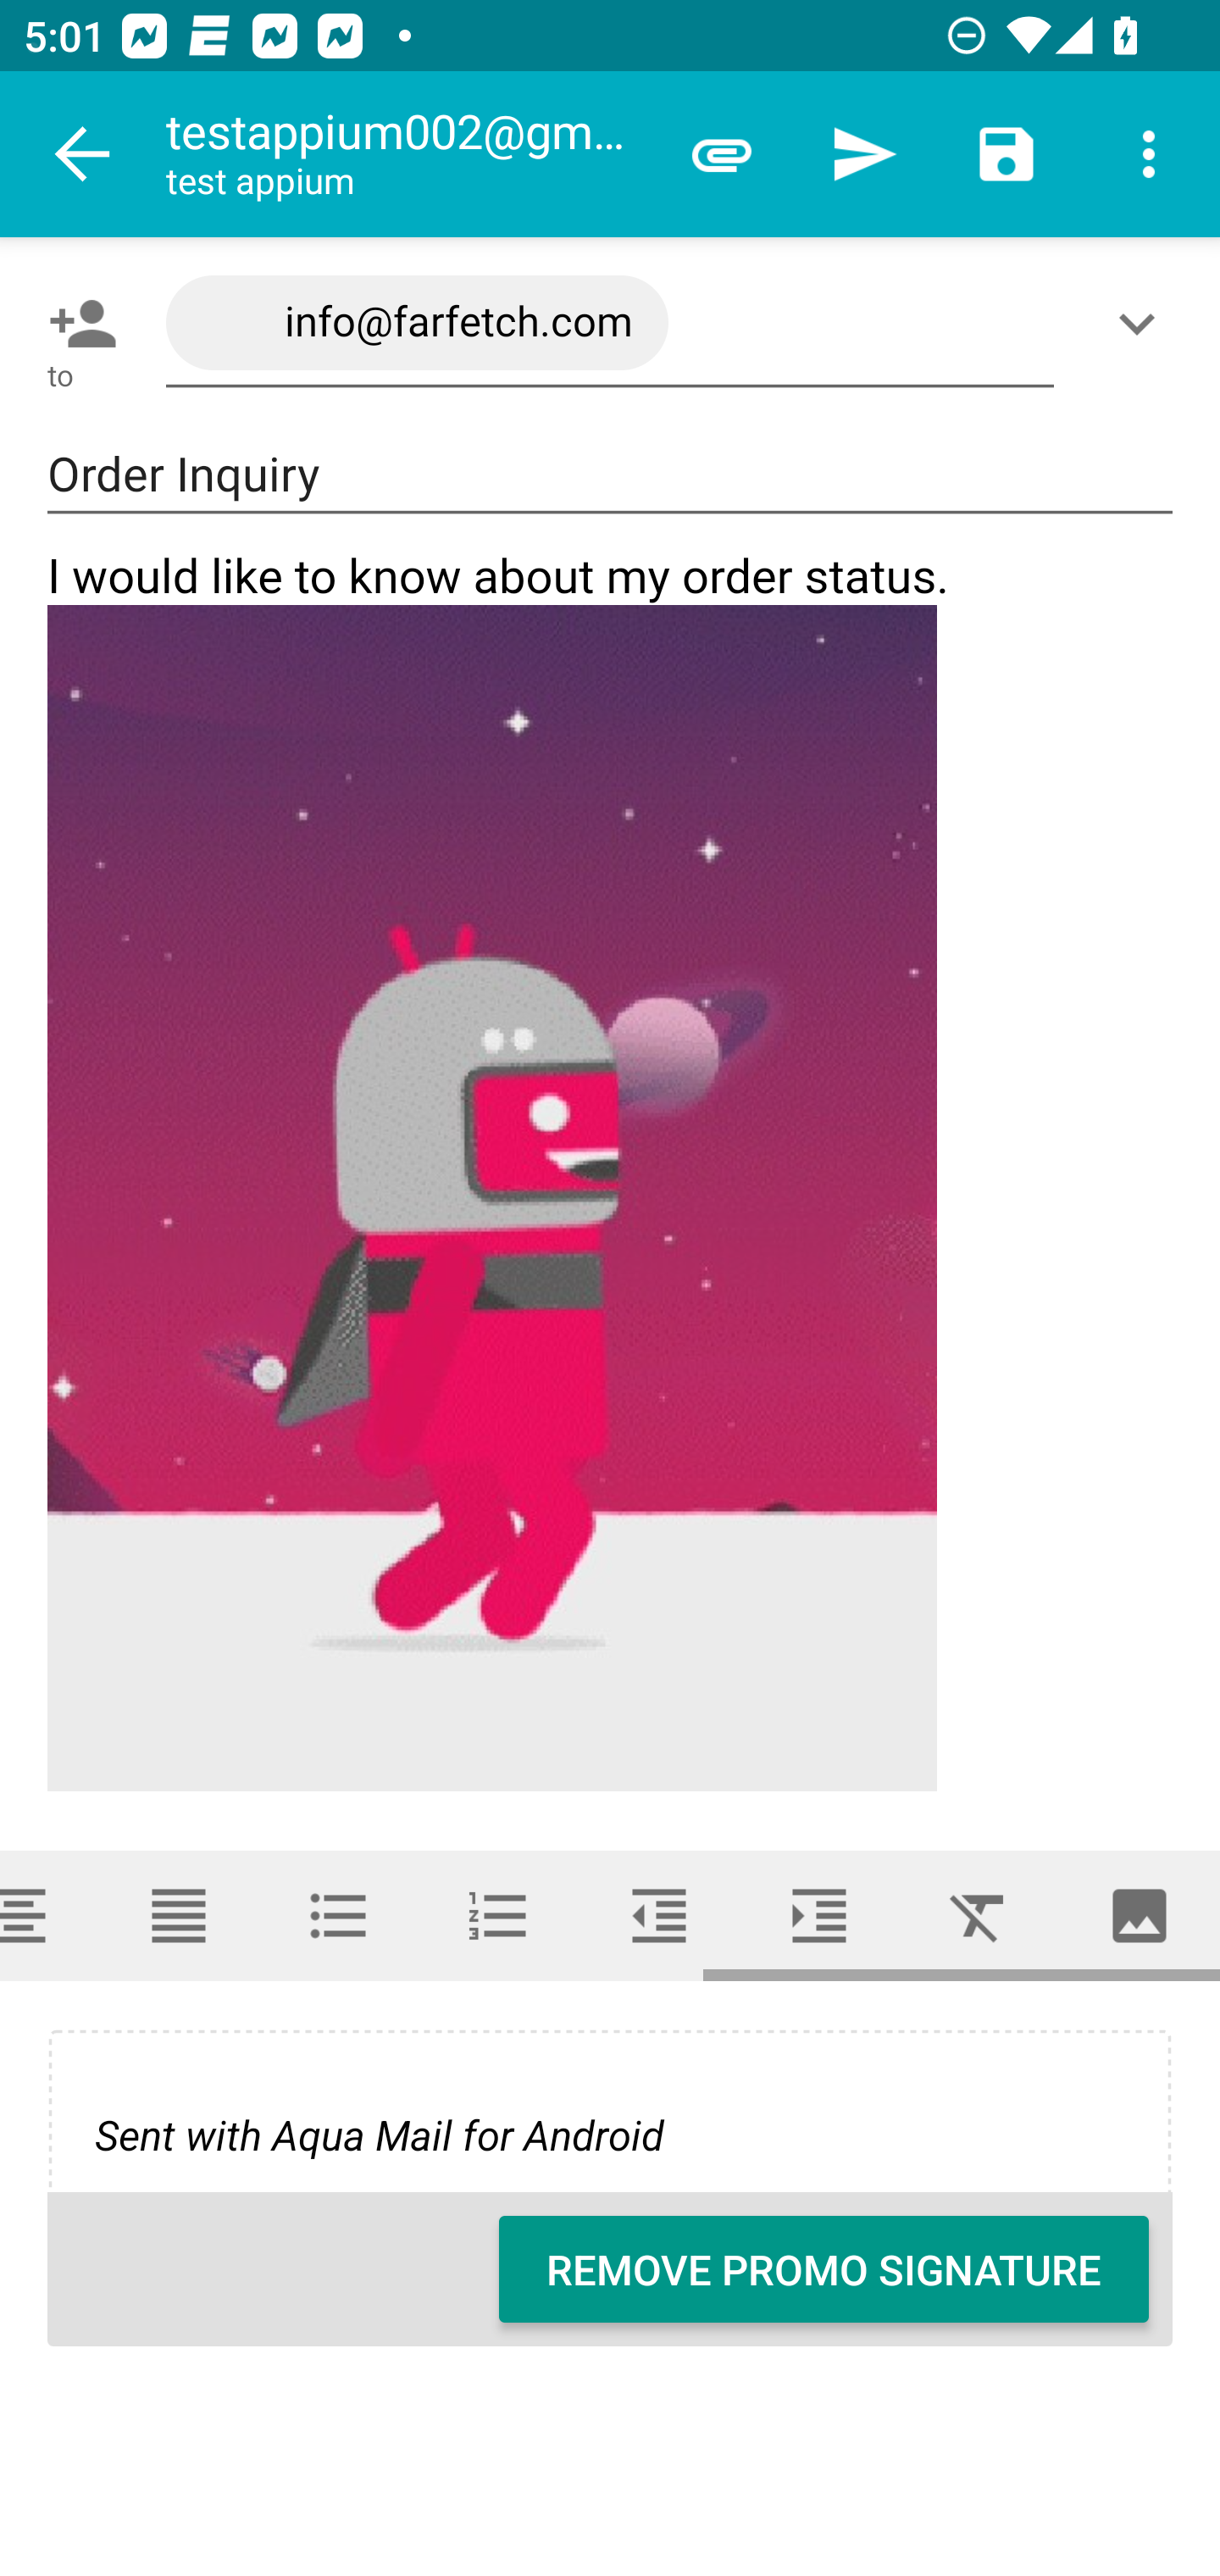 This screenshot has height=2576, width=1220. What do you see at coordinates (612, 1169) in the screenshot?
I see `I would like to know about my order status.
` at bounding box center [612, 1169].